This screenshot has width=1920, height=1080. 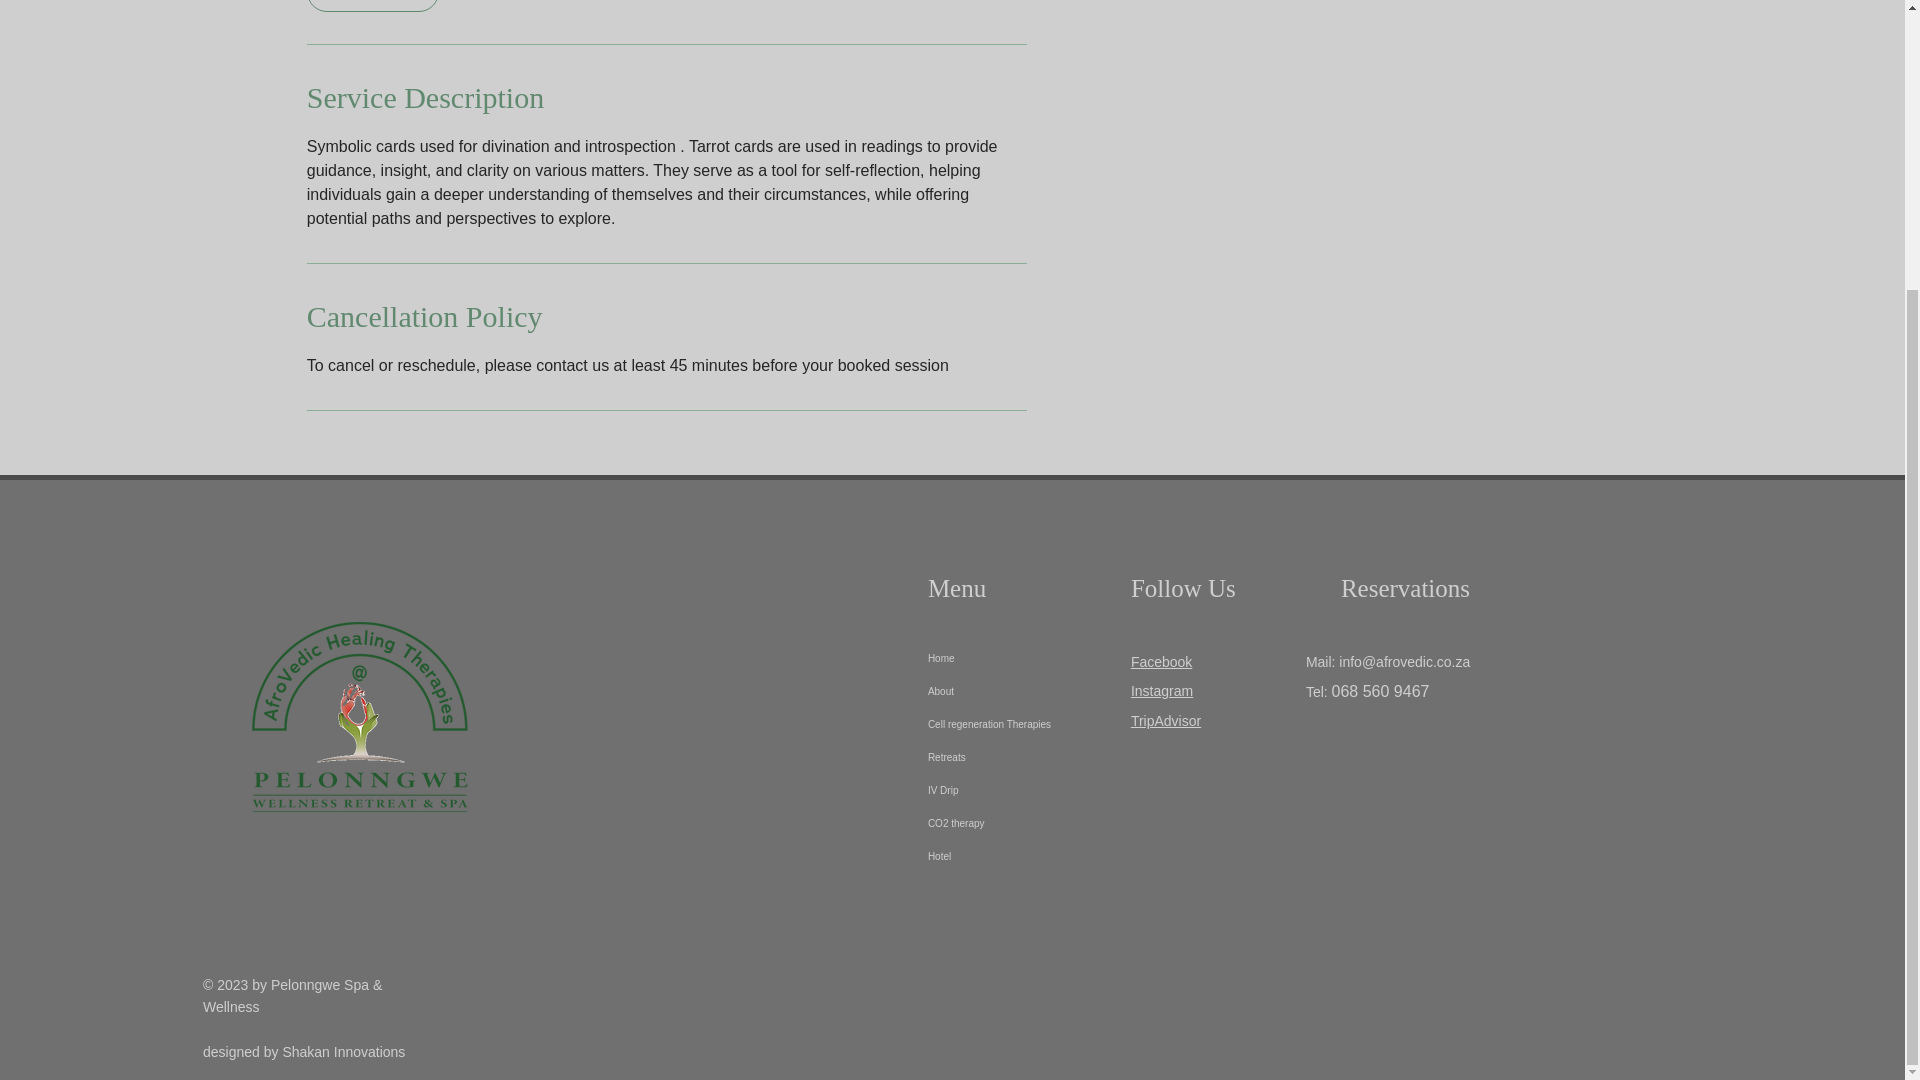 What do you see at coordinates (1010, 856) in the screenshot?
I see `Hotel` at bounding box center [1010, 856].